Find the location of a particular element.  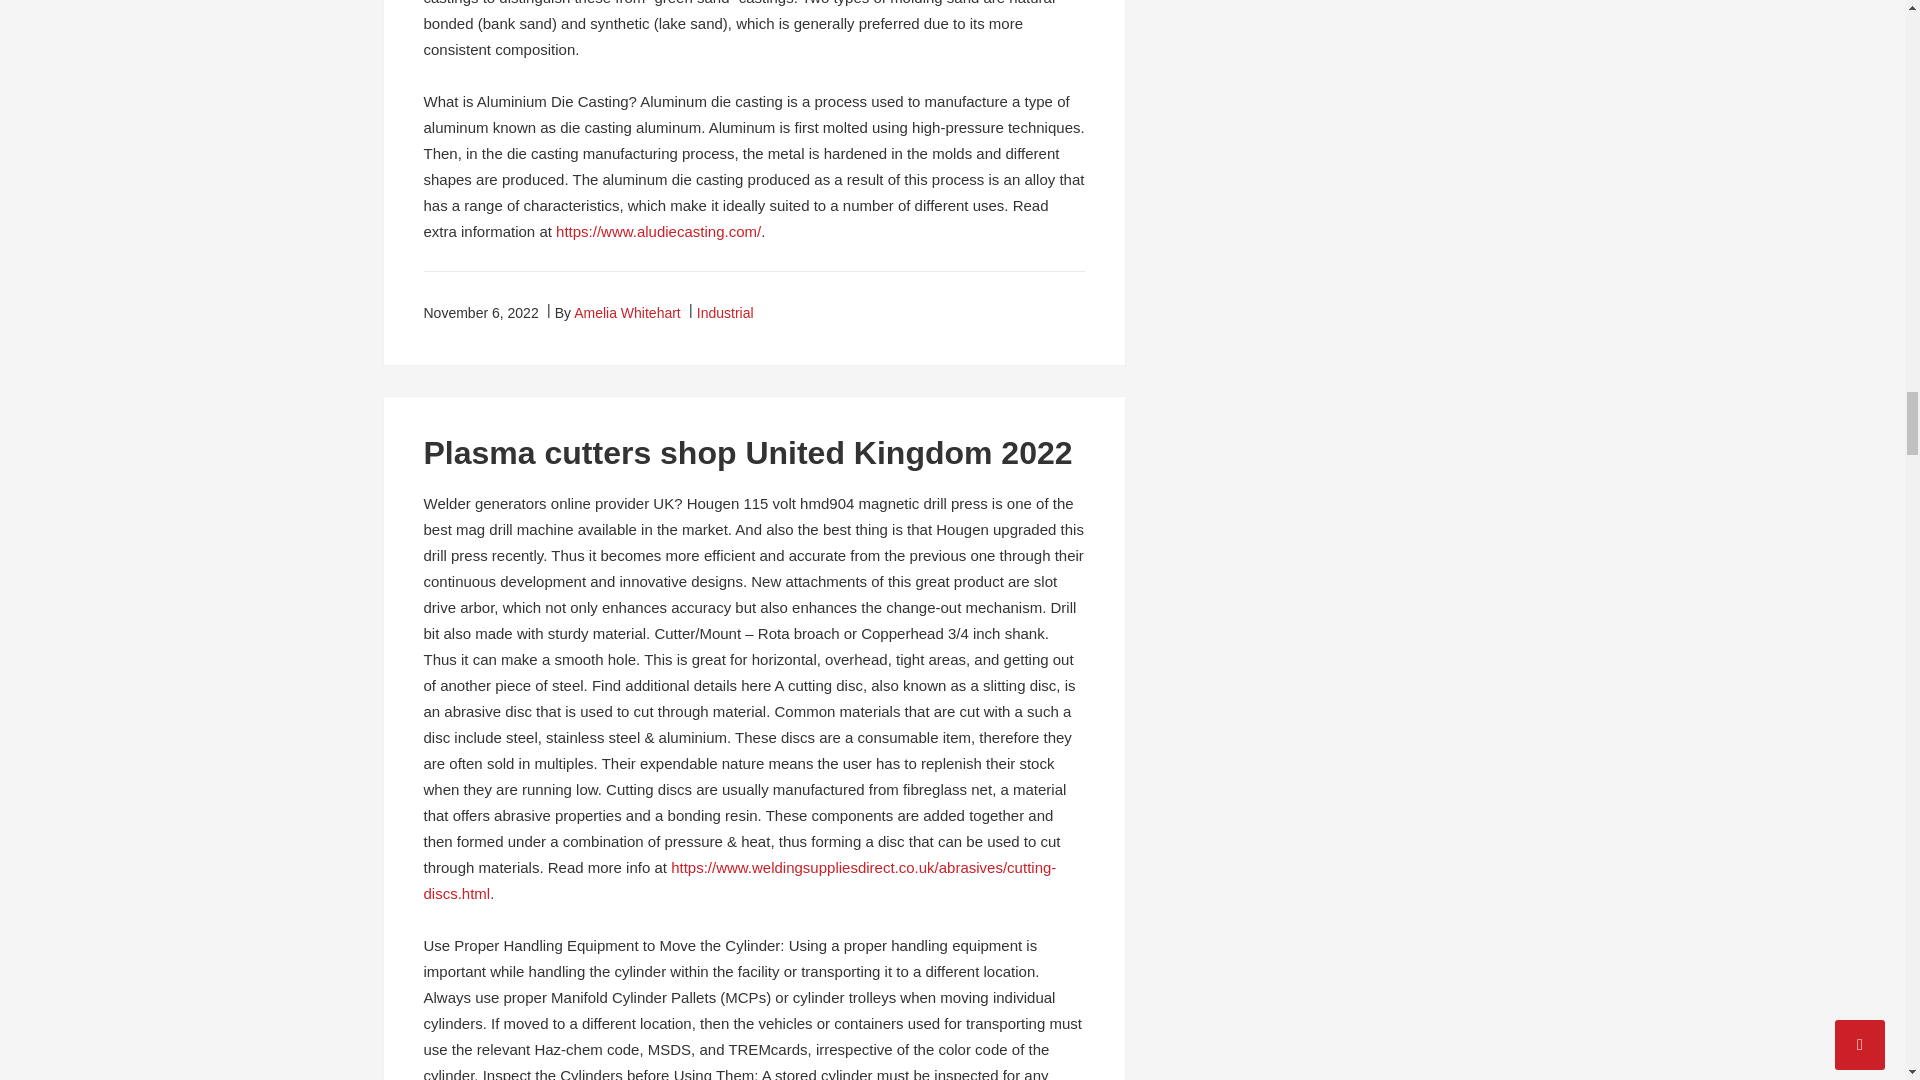

Plasma cutters shop United Kingdom 2022 is located at coordinates (748, 452).